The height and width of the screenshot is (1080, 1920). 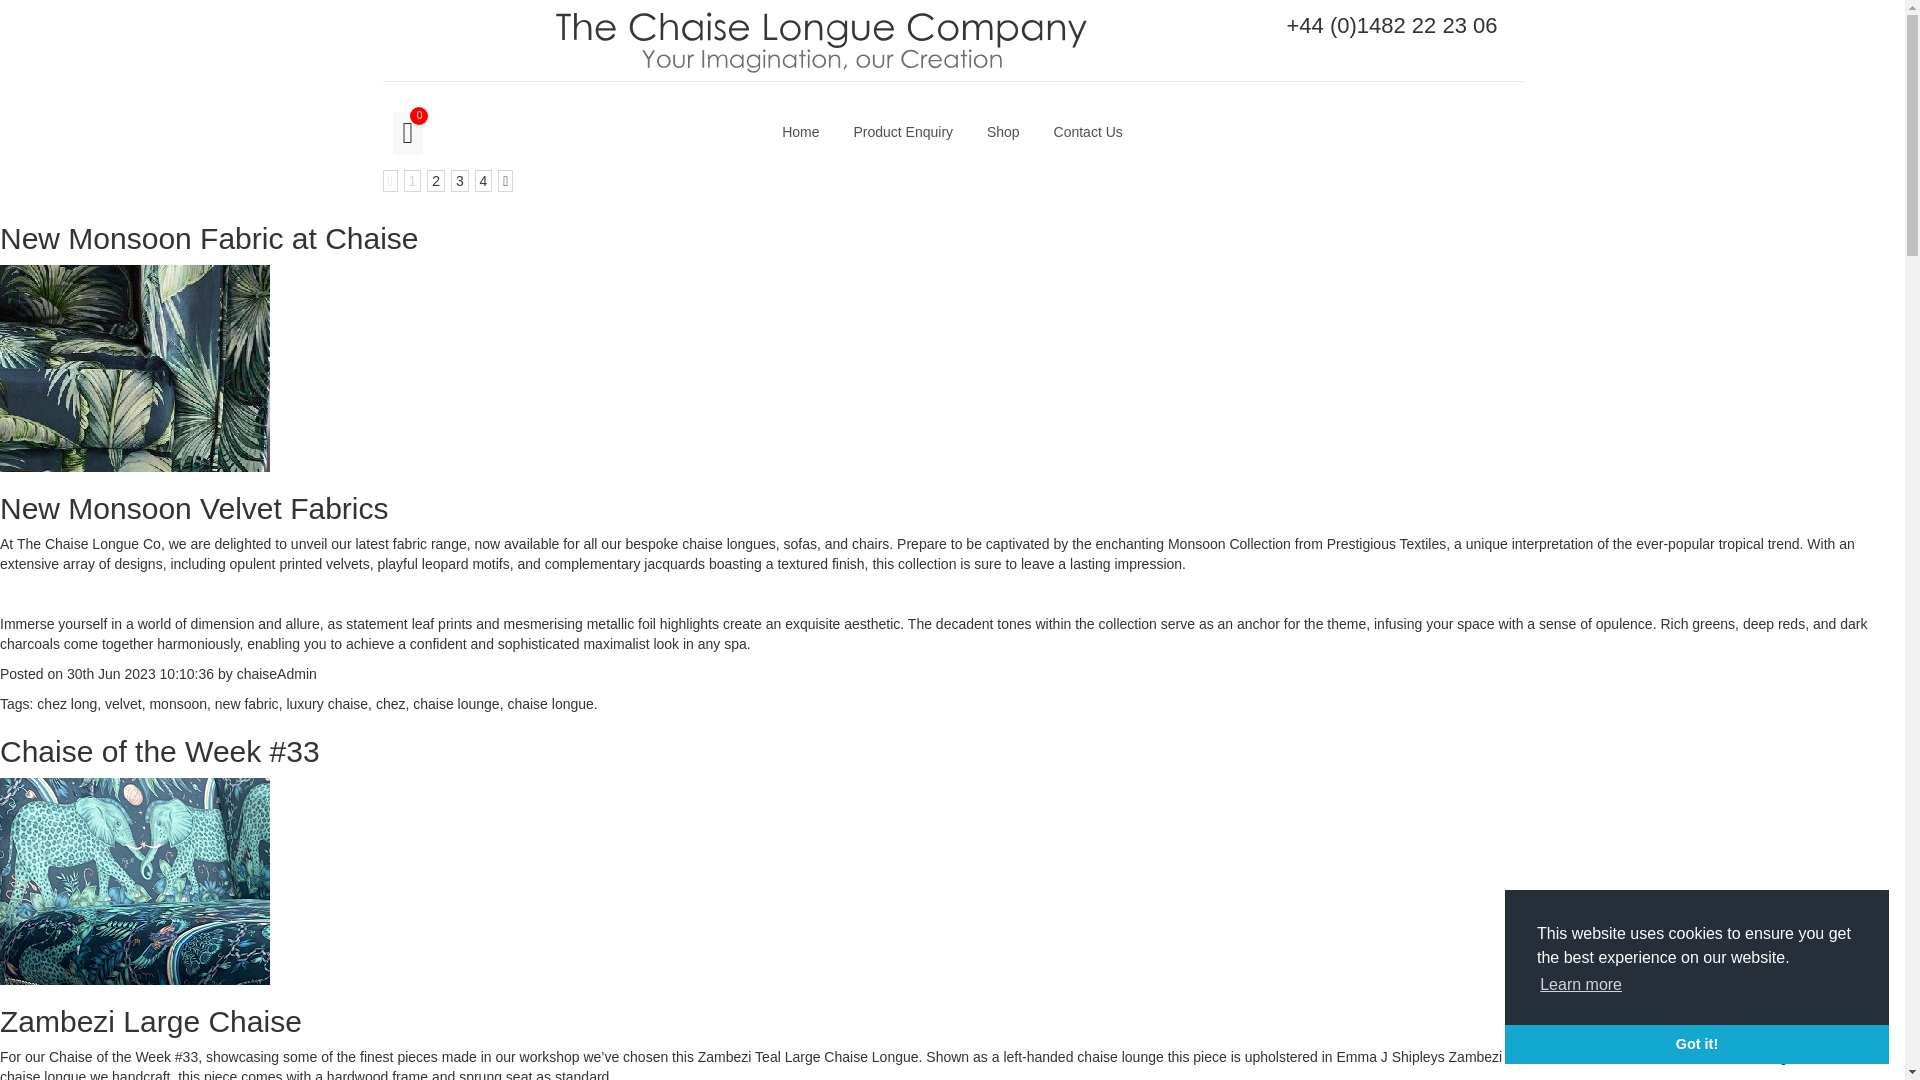 What do you see at coordinates (89, 543) in the screenshot?
I see `The Chaise Longue Co` at bounding box center [89, 543].